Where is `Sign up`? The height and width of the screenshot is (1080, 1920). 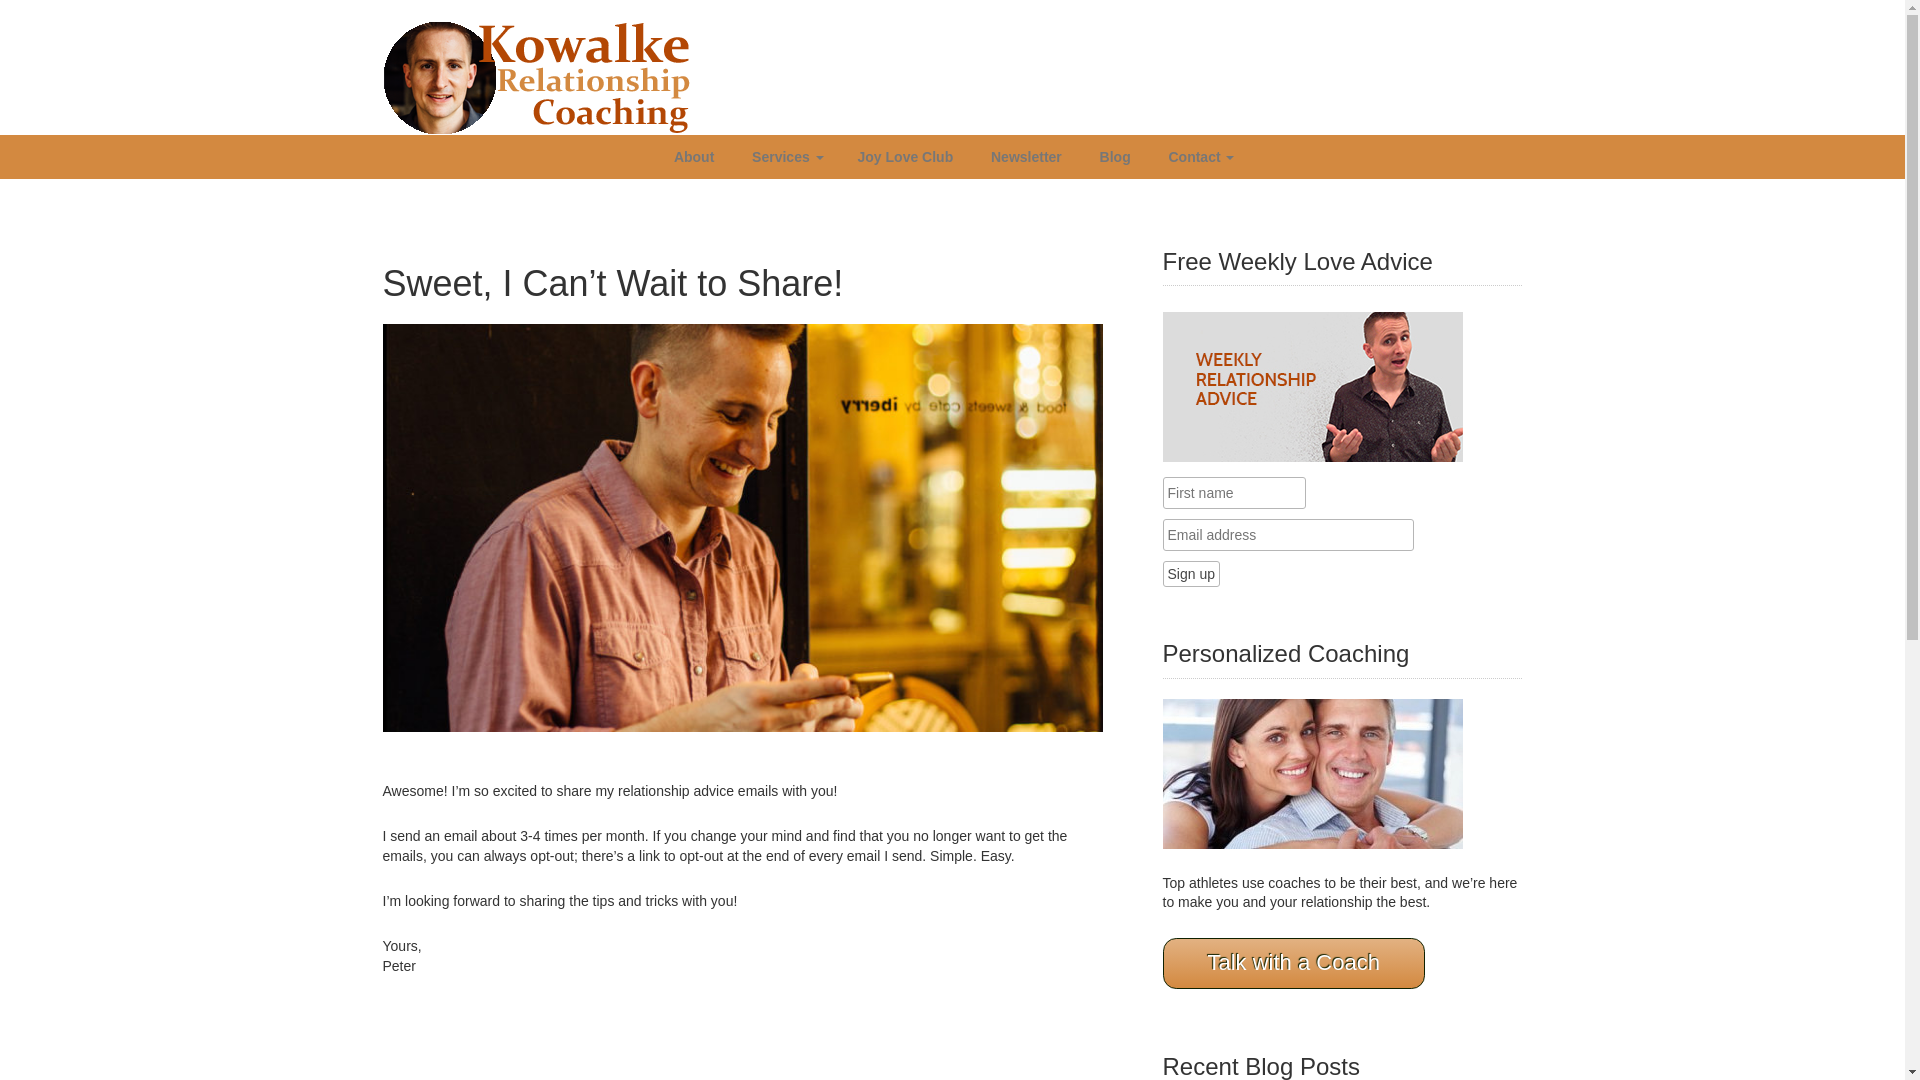
Sign up is located at coordinates (1190, 574).